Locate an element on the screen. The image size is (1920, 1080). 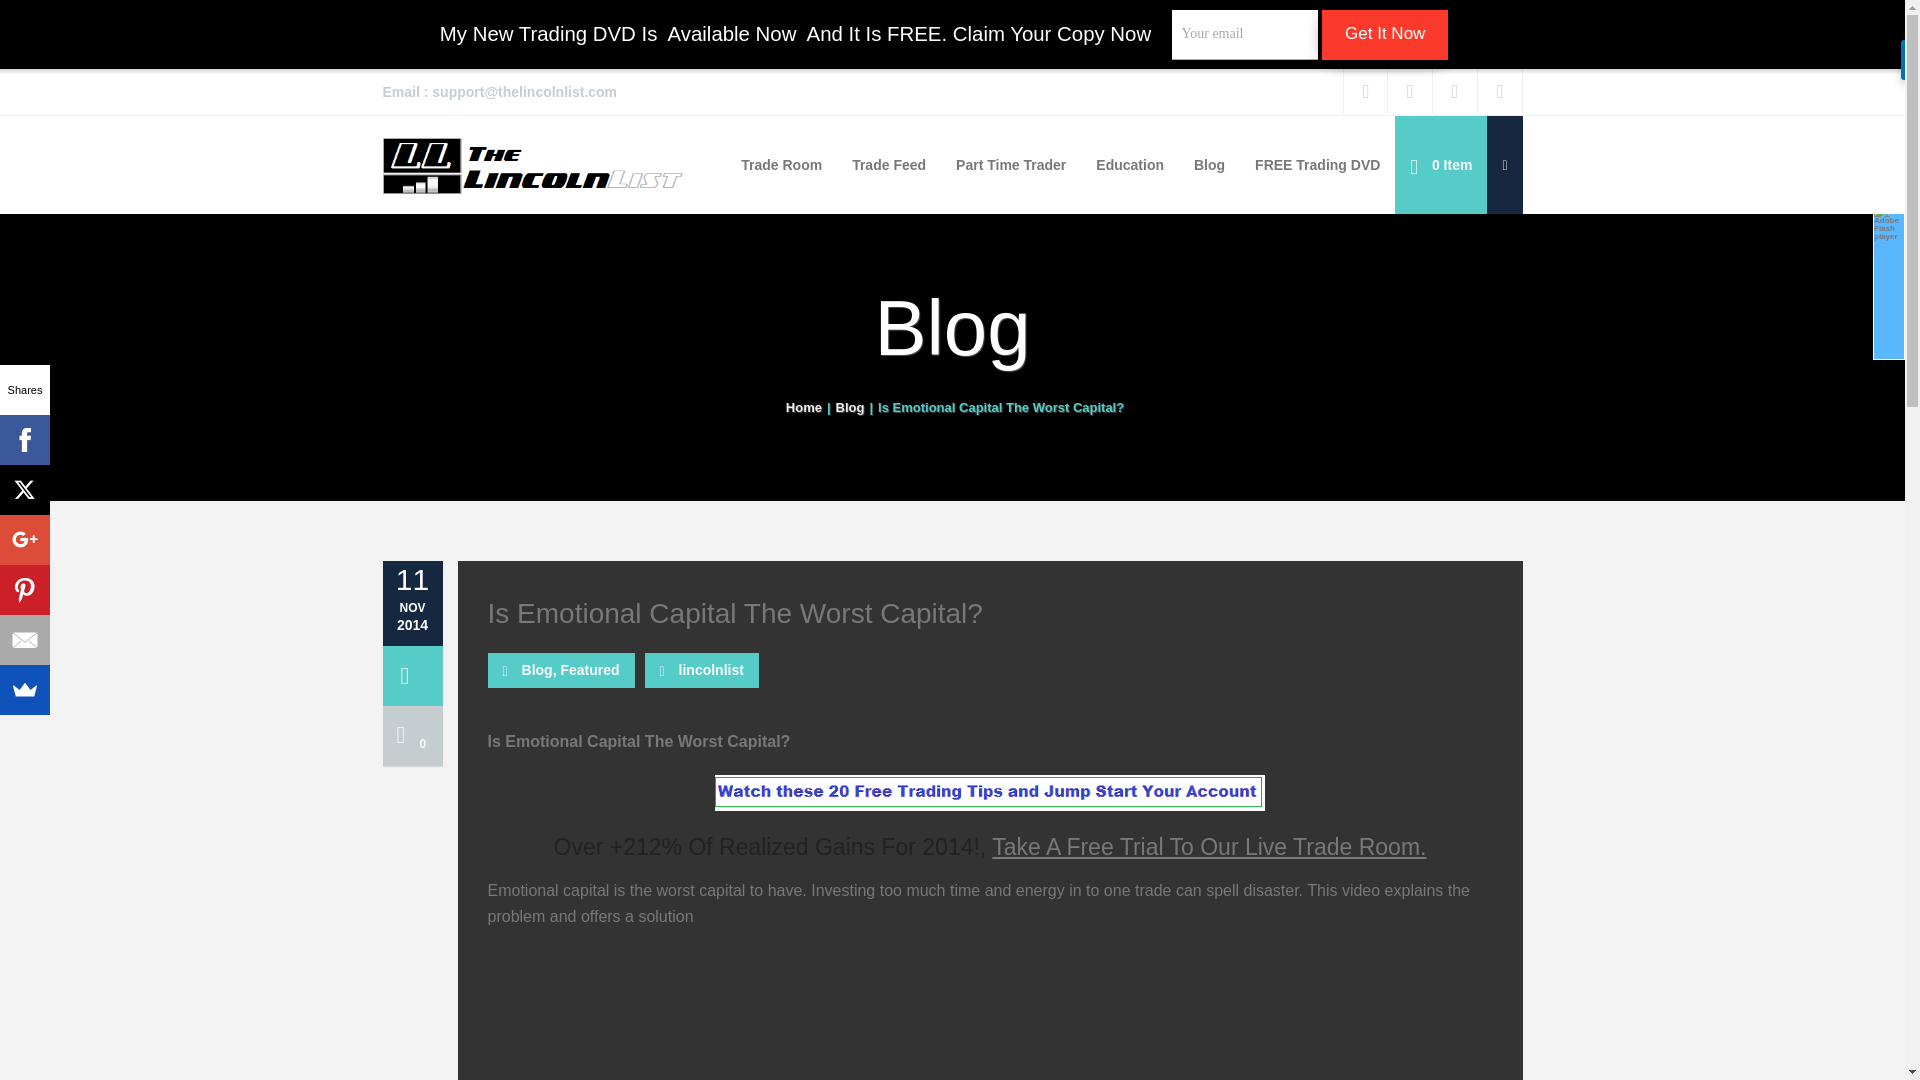
Home is located at coordinates (803, 406).